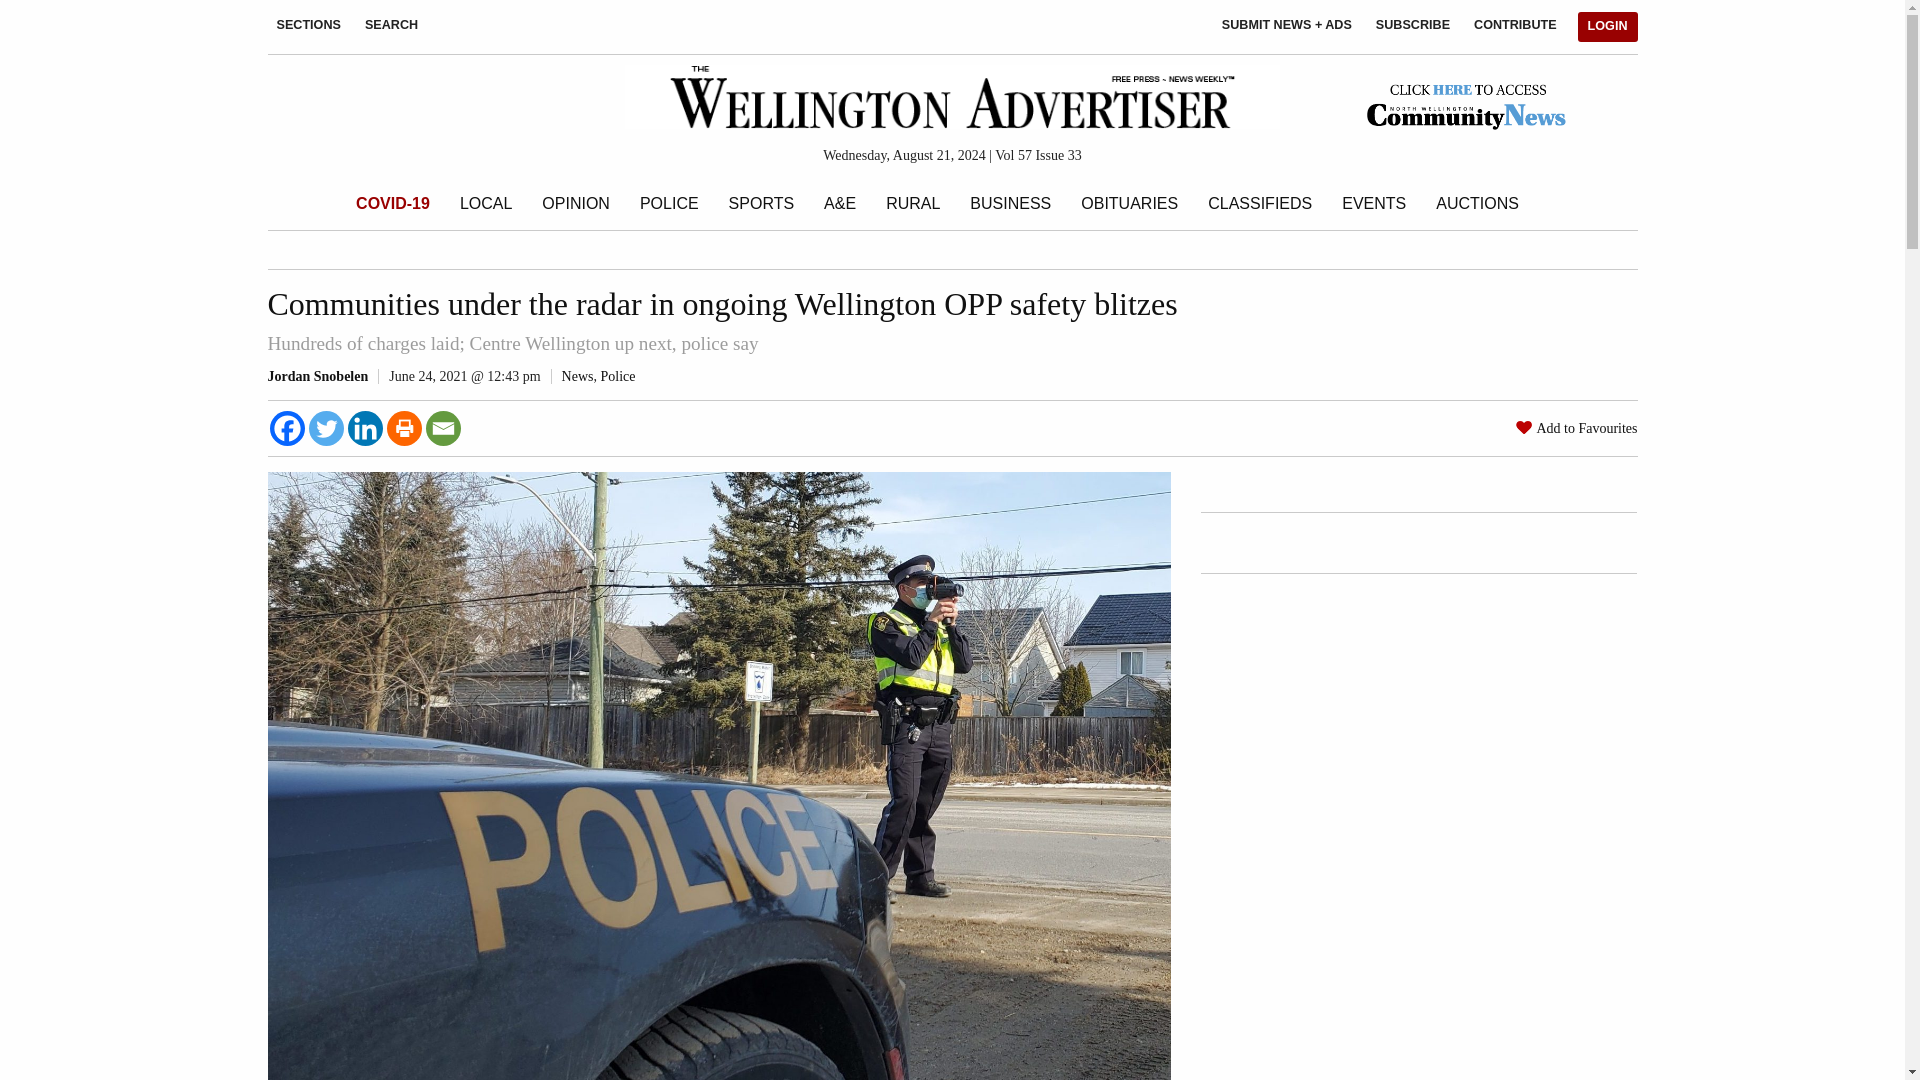 Image resolution: width=1920 pixels, height=1080 pixels. Describe the element at coordinates (1524, 427) in the screenshot. I see `Favorite` at that location.